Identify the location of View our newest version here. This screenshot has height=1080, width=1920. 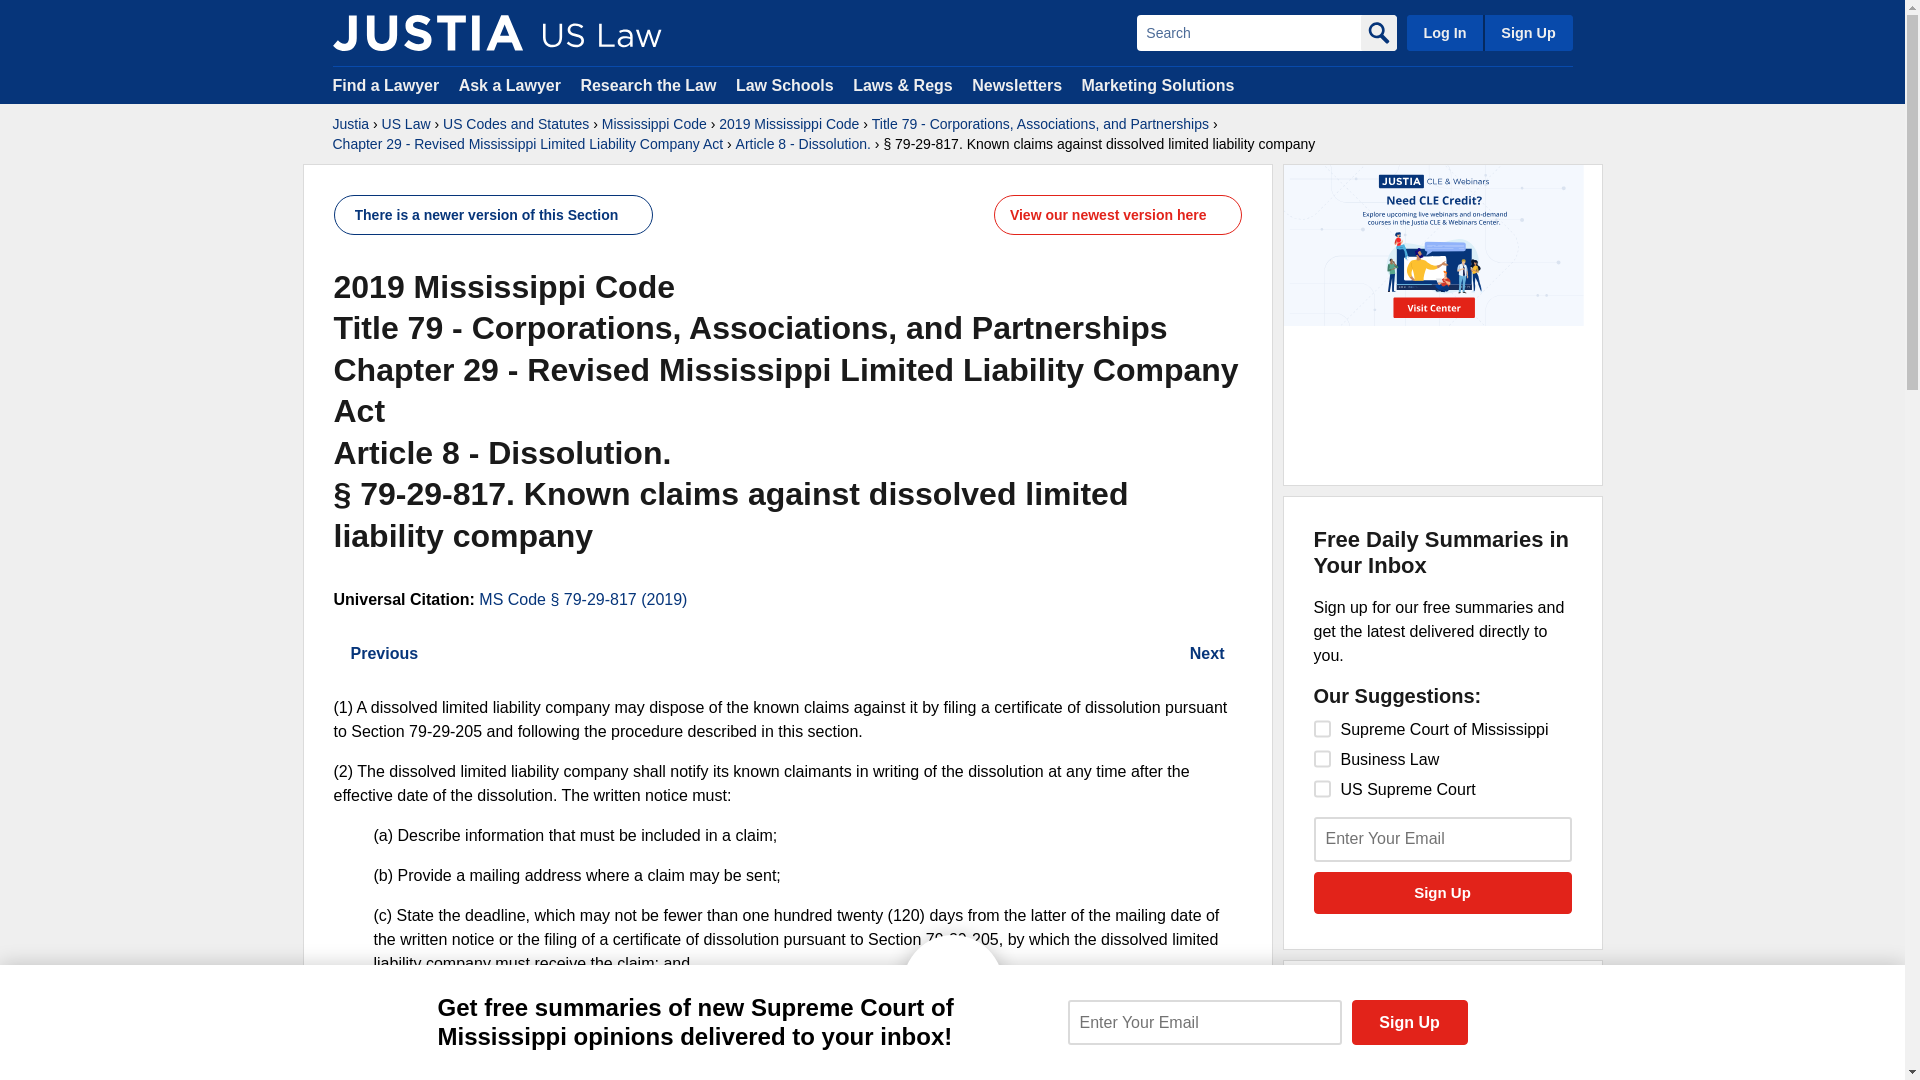
(1108, 214).